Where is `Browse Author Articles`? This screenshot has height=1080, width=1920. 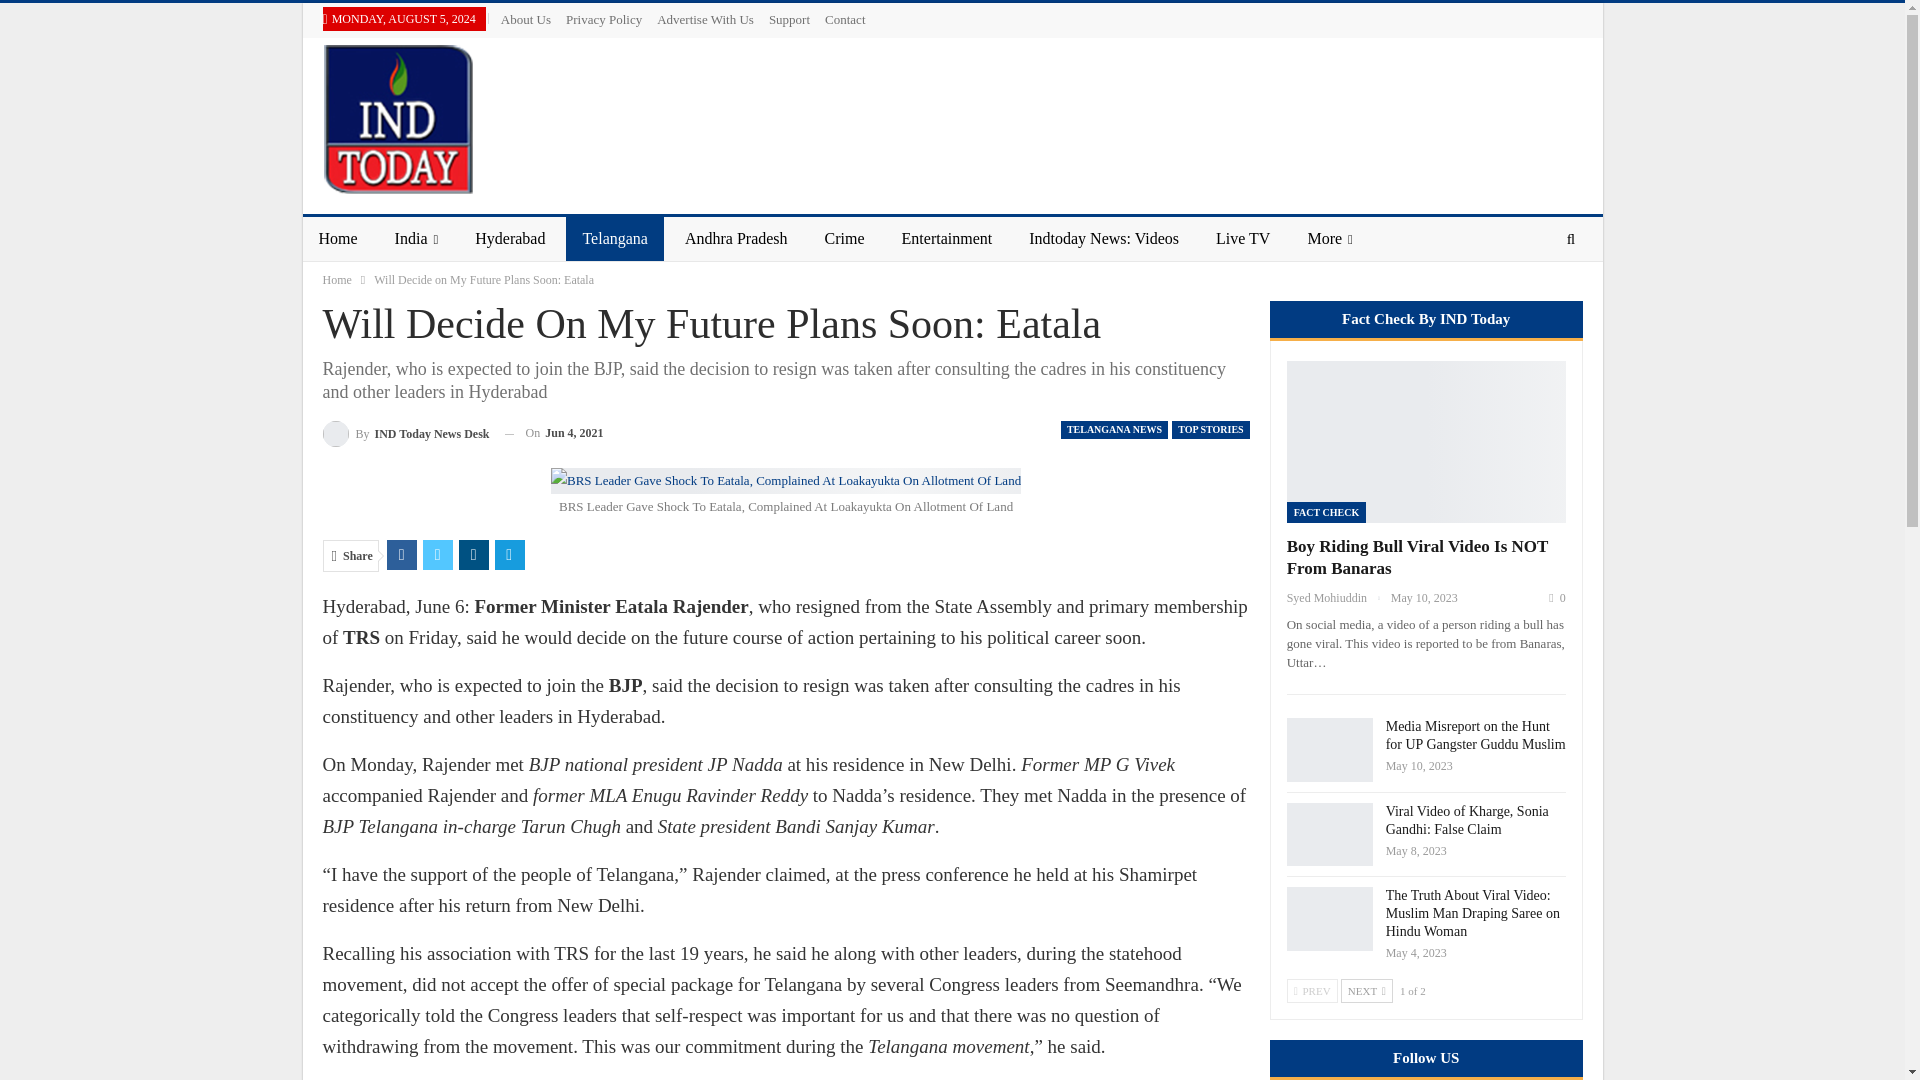
Browse Author Articles is located at coordinates (406, 434).